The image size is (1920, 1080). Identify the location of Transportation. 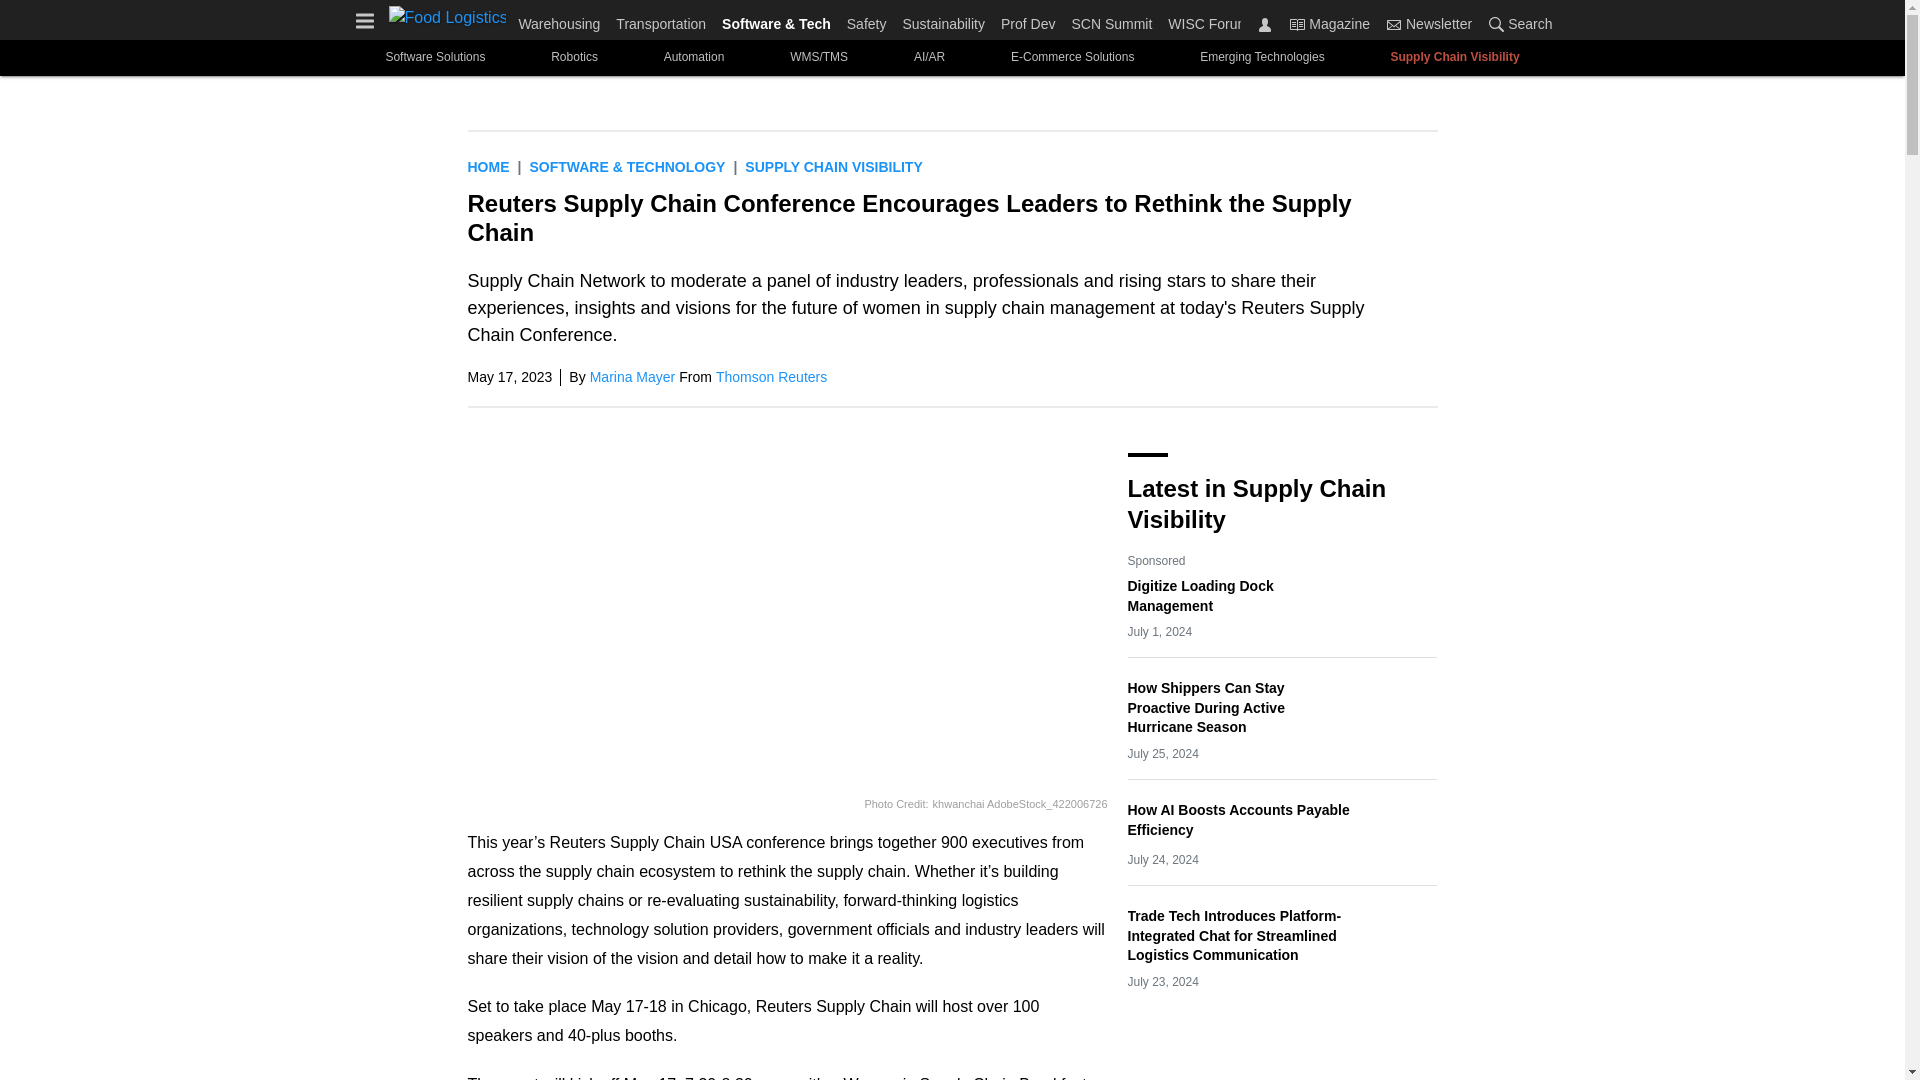
(661, 20).